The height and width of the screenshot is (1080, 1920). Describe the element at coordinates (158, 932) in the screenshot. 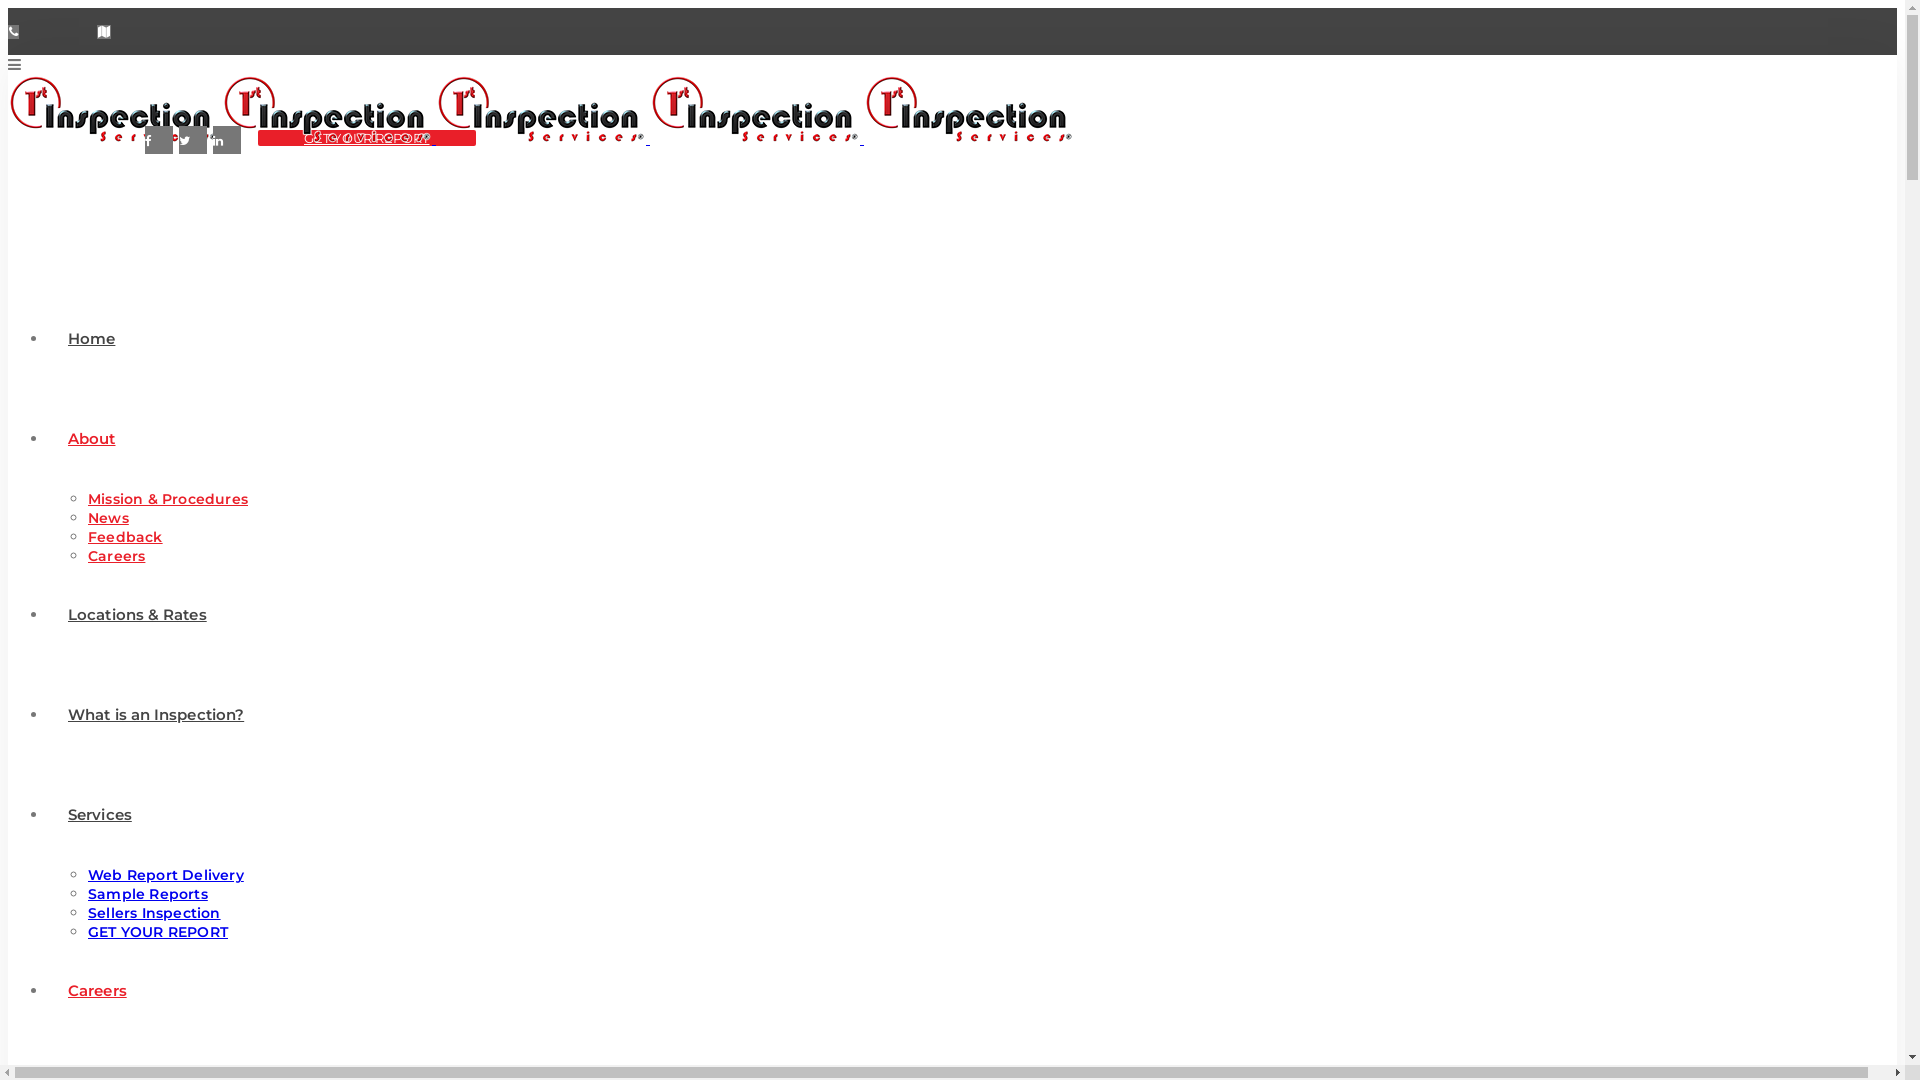

I see `GET YOUR REPORT` at that location.